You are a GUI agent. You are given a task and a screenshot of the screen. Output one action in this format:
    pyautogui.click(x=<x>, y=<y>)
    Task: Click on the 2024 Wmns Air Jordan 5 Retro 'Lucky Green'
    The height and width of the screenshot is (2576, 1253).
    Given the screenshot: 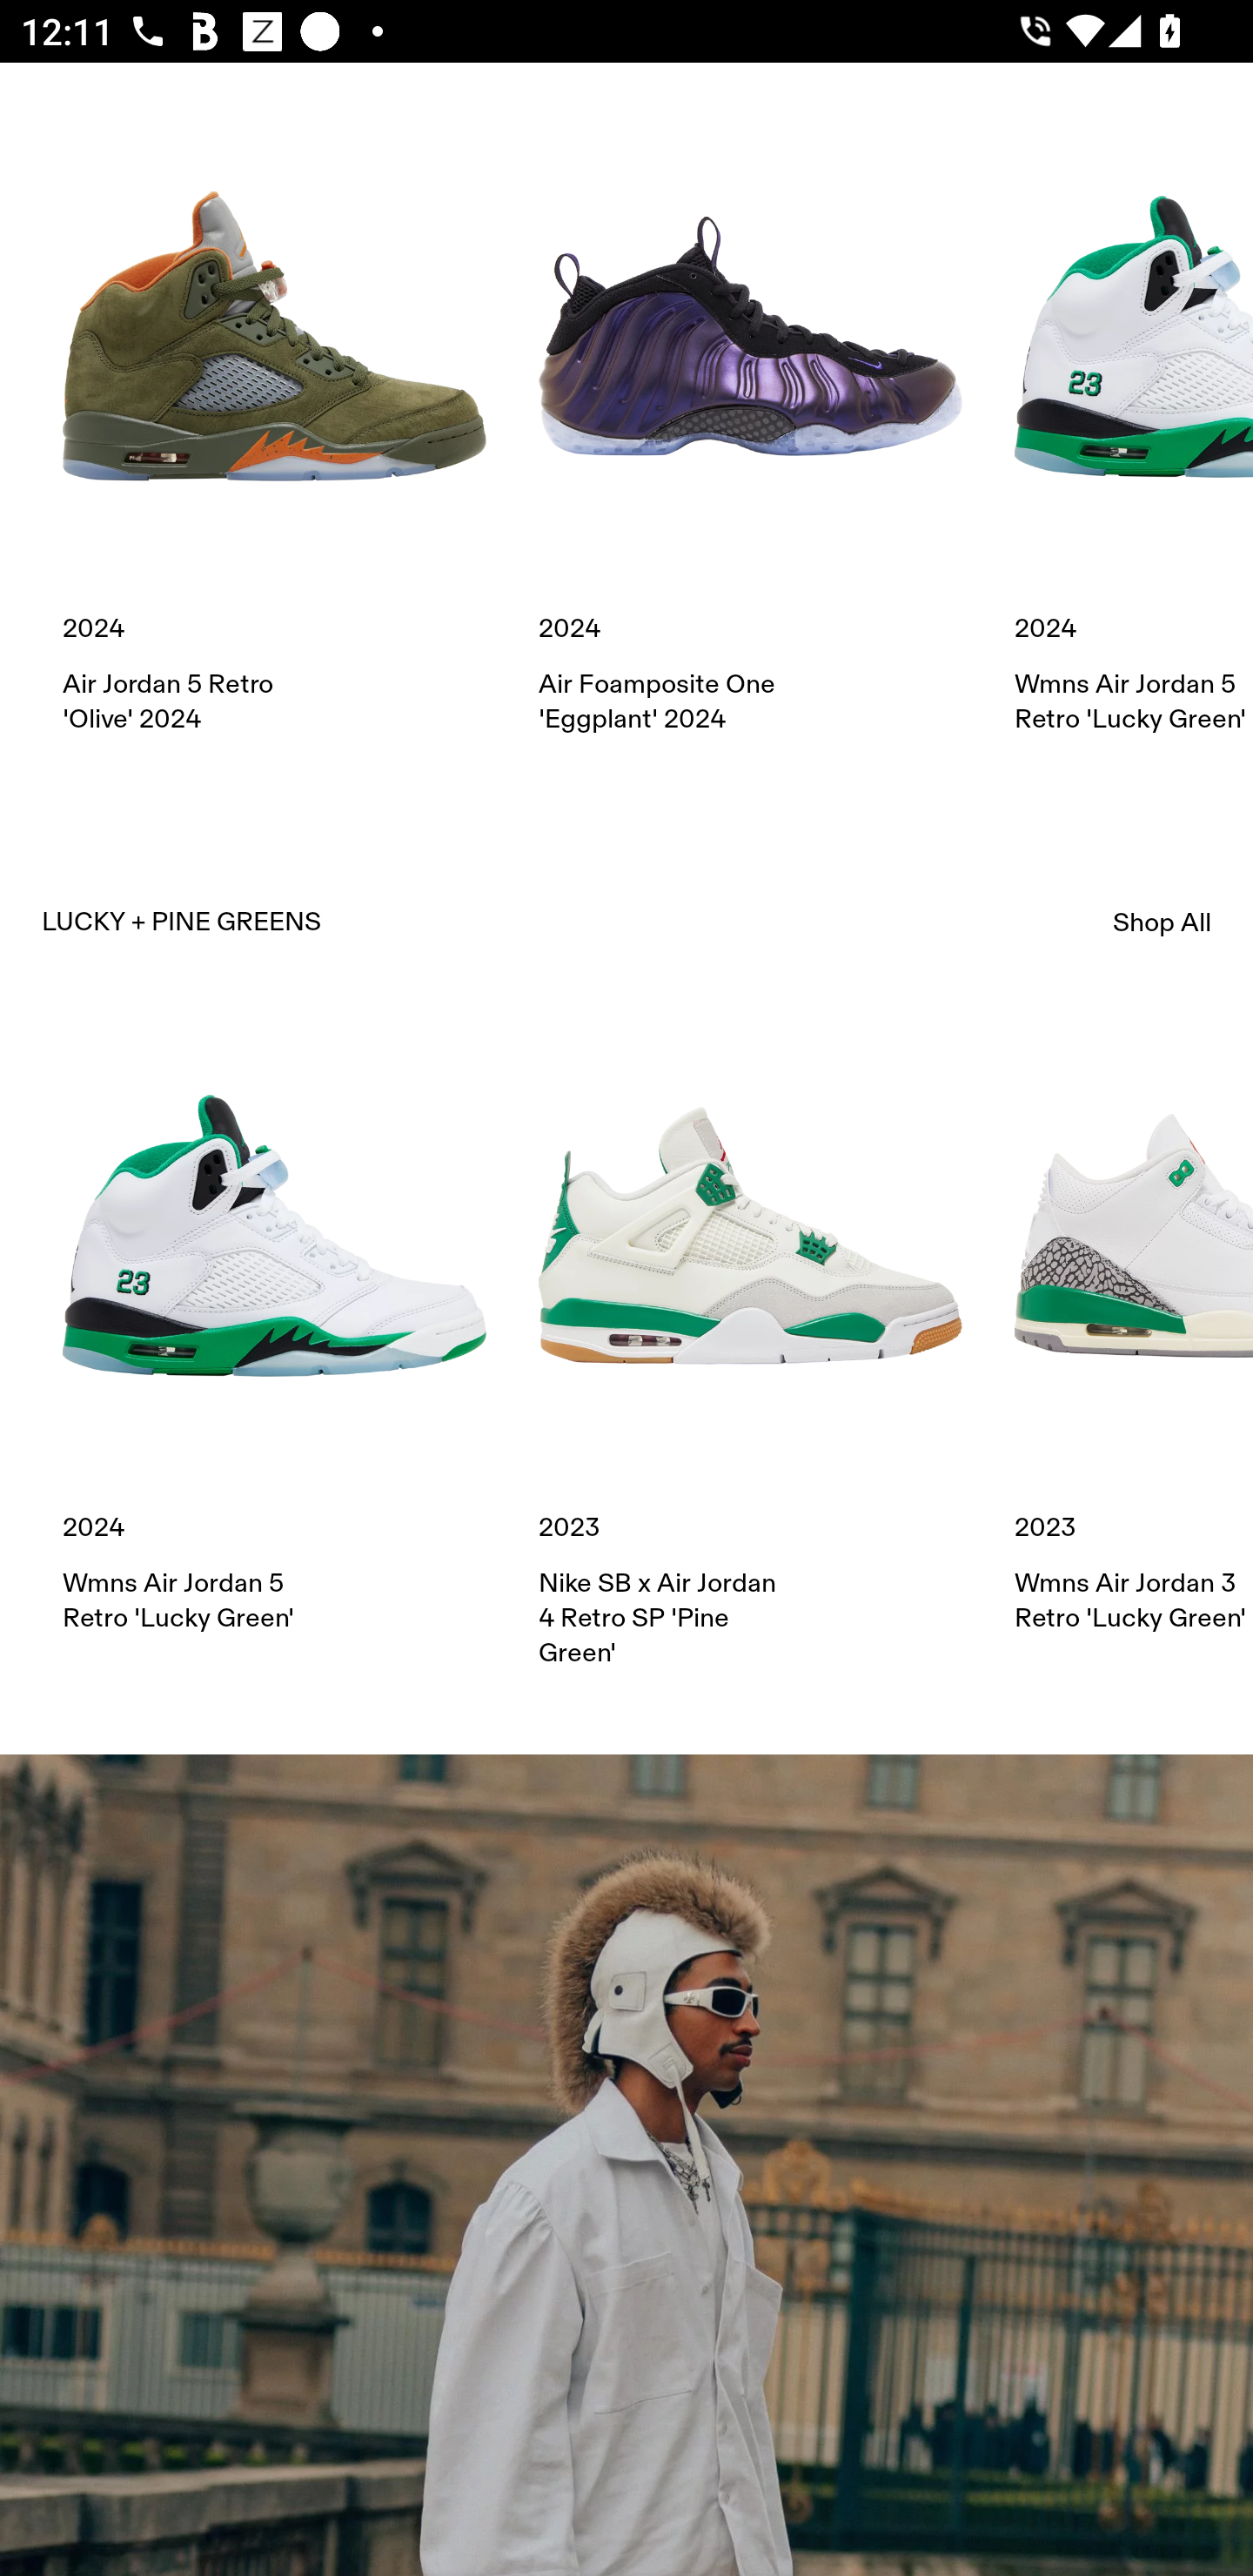 What is the action you would take?
    pyautogui.click(x=274, y=1329)
    